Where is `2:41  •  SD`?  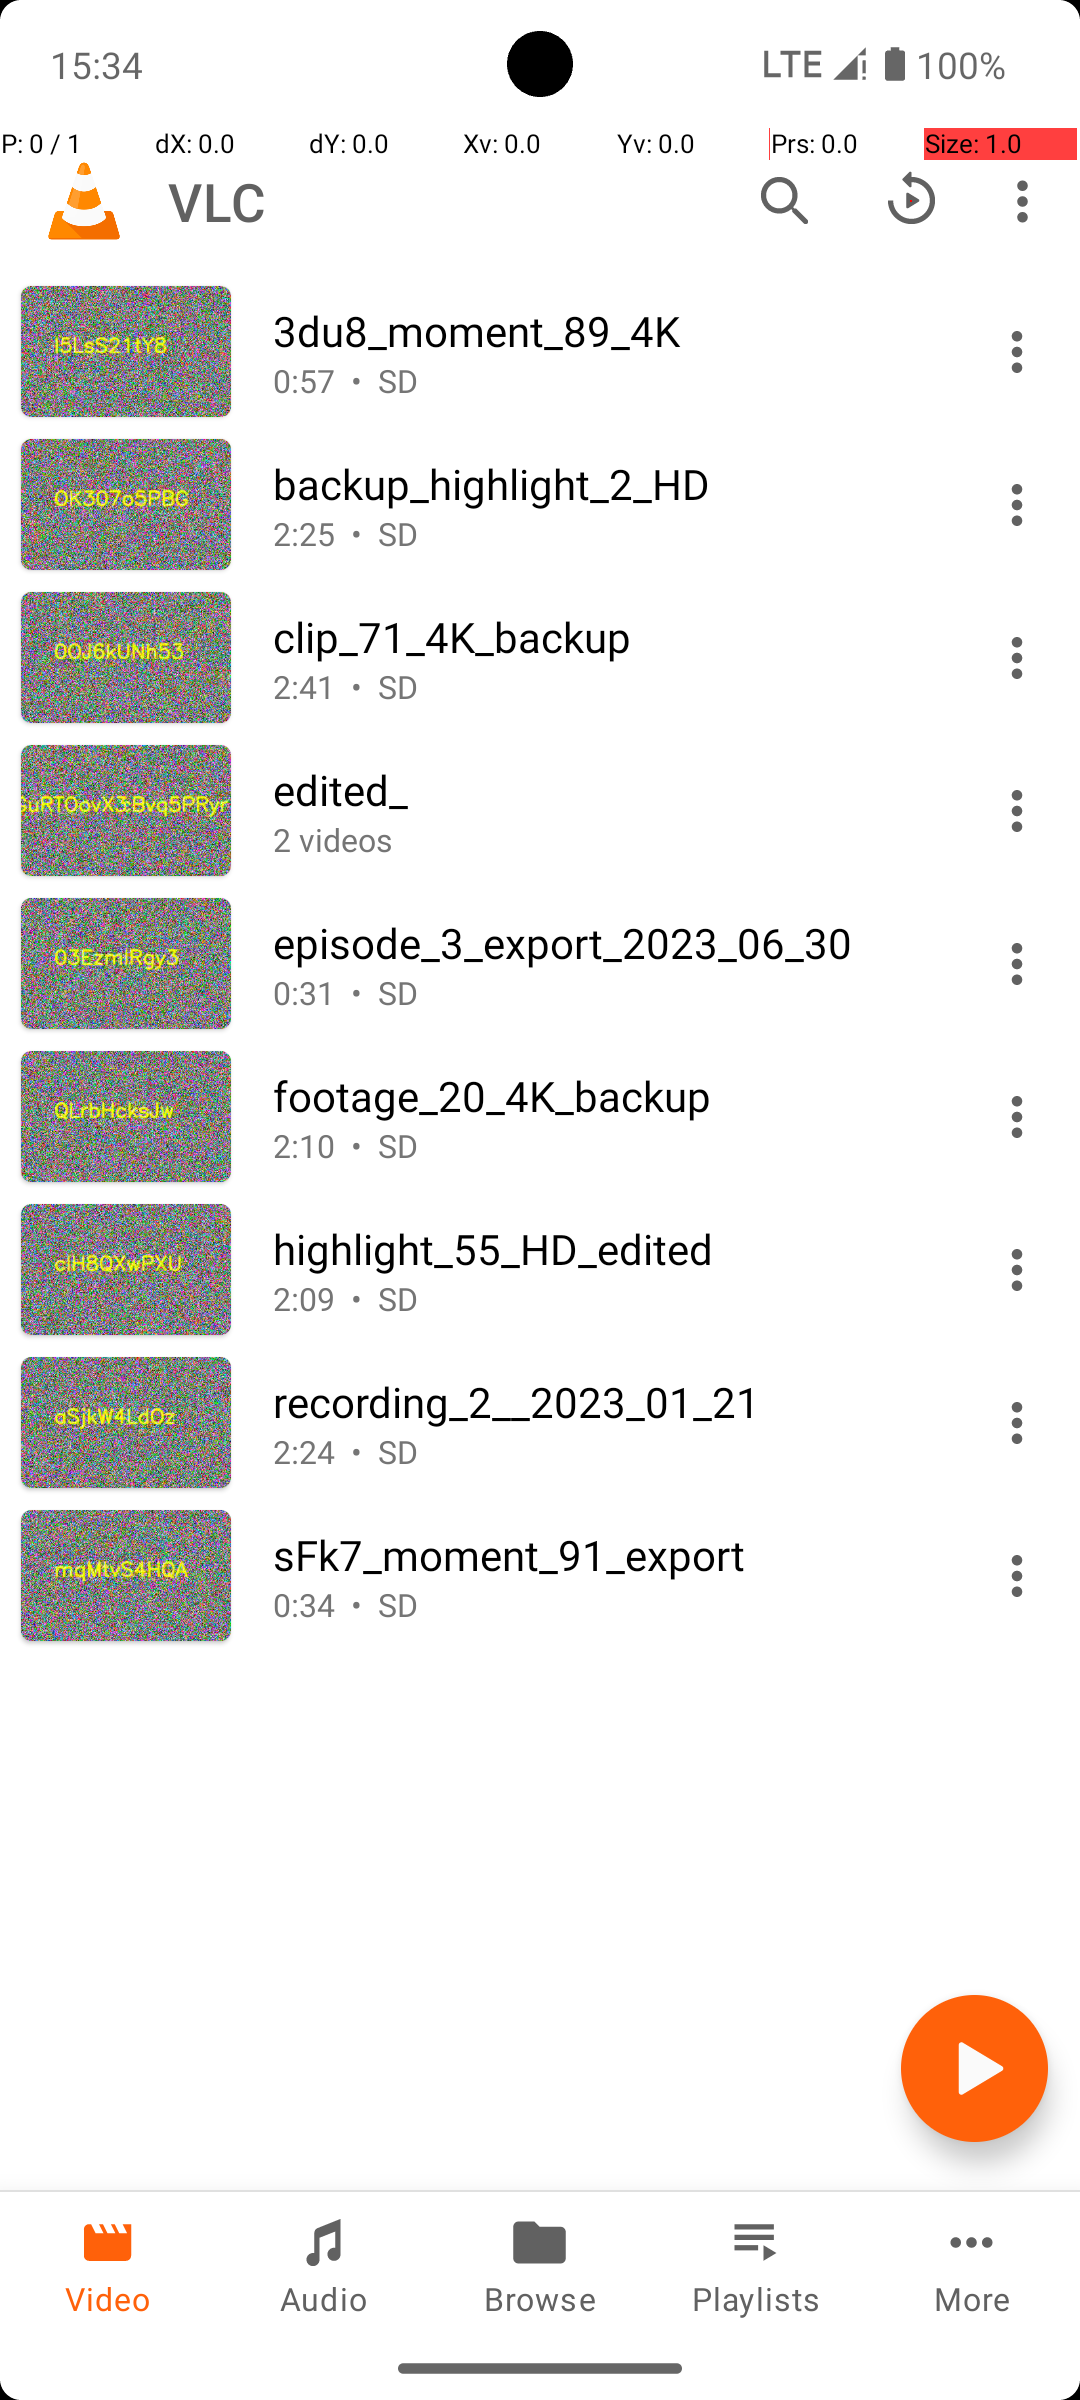 2:41  •  SD is located at coordinates (608, 686).